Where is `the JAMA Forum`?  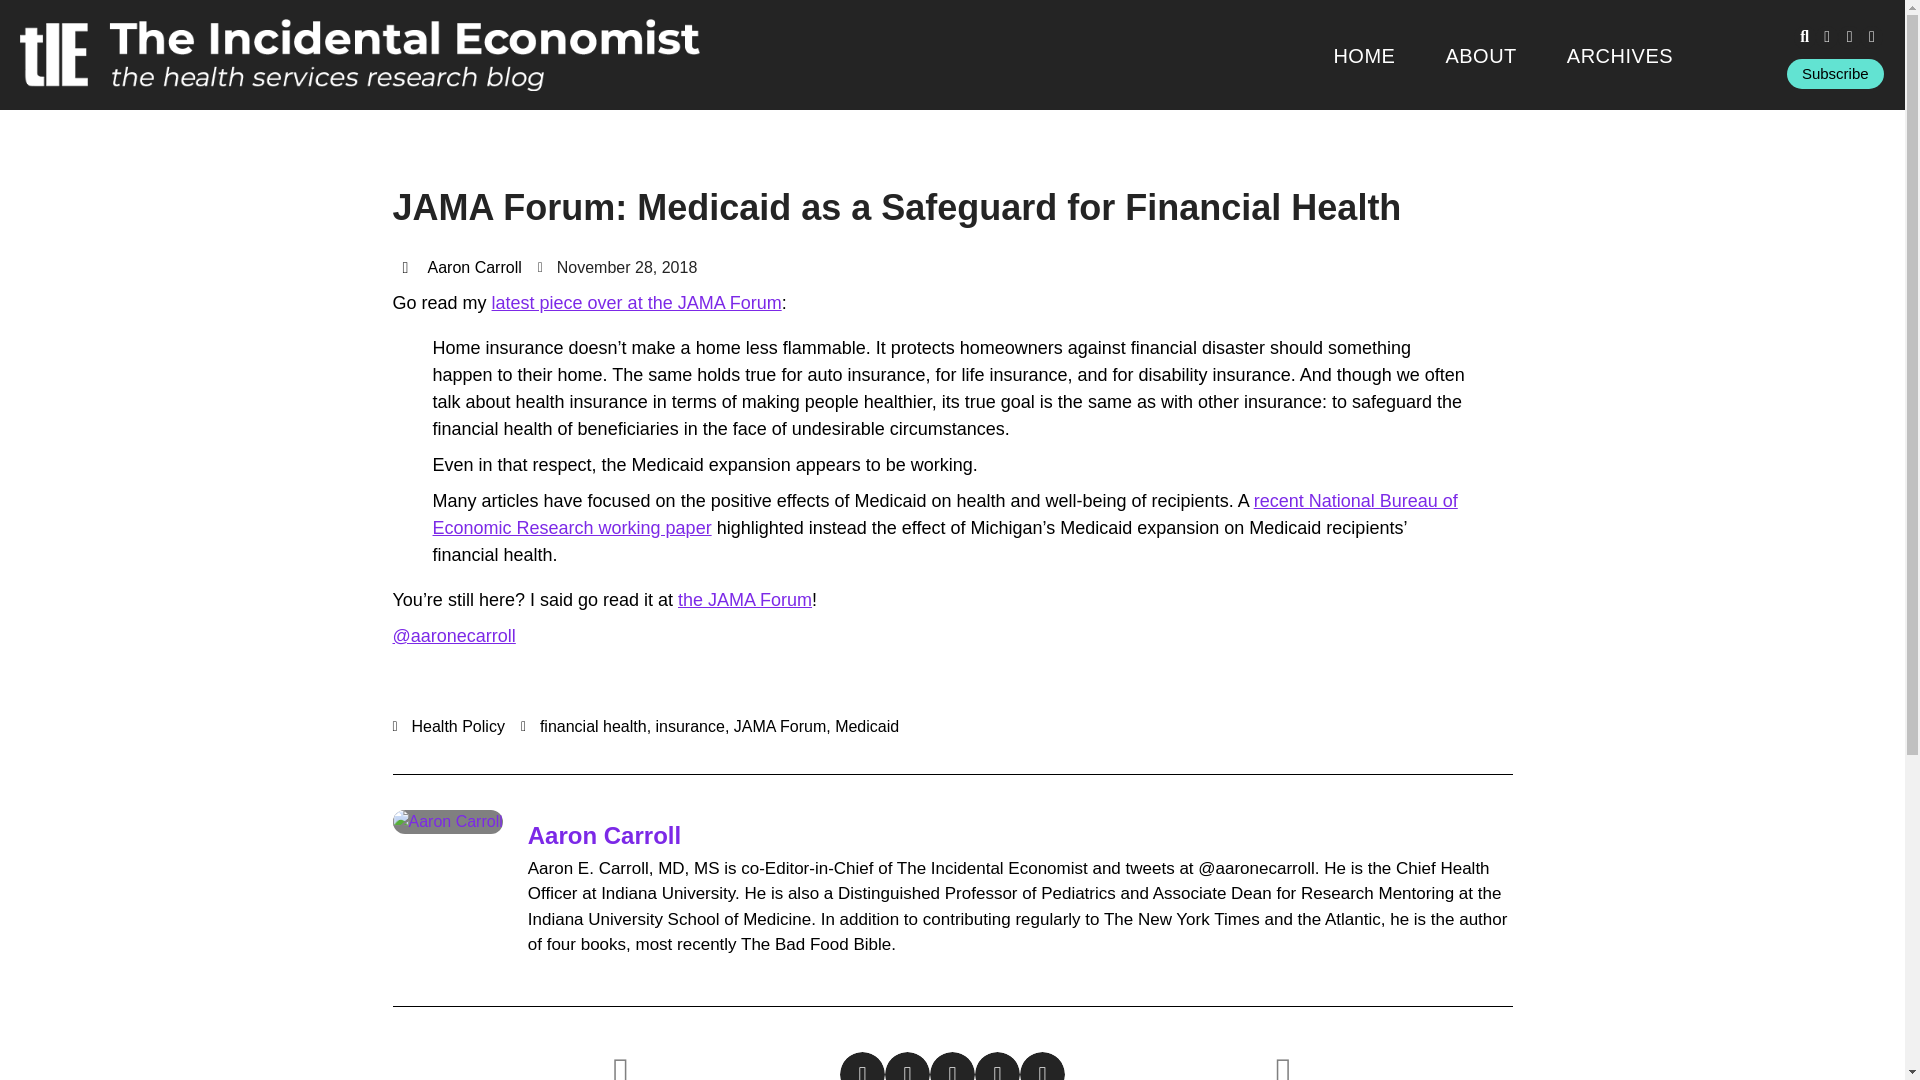
the JAMA Forum is located at coordinates (744, 600).